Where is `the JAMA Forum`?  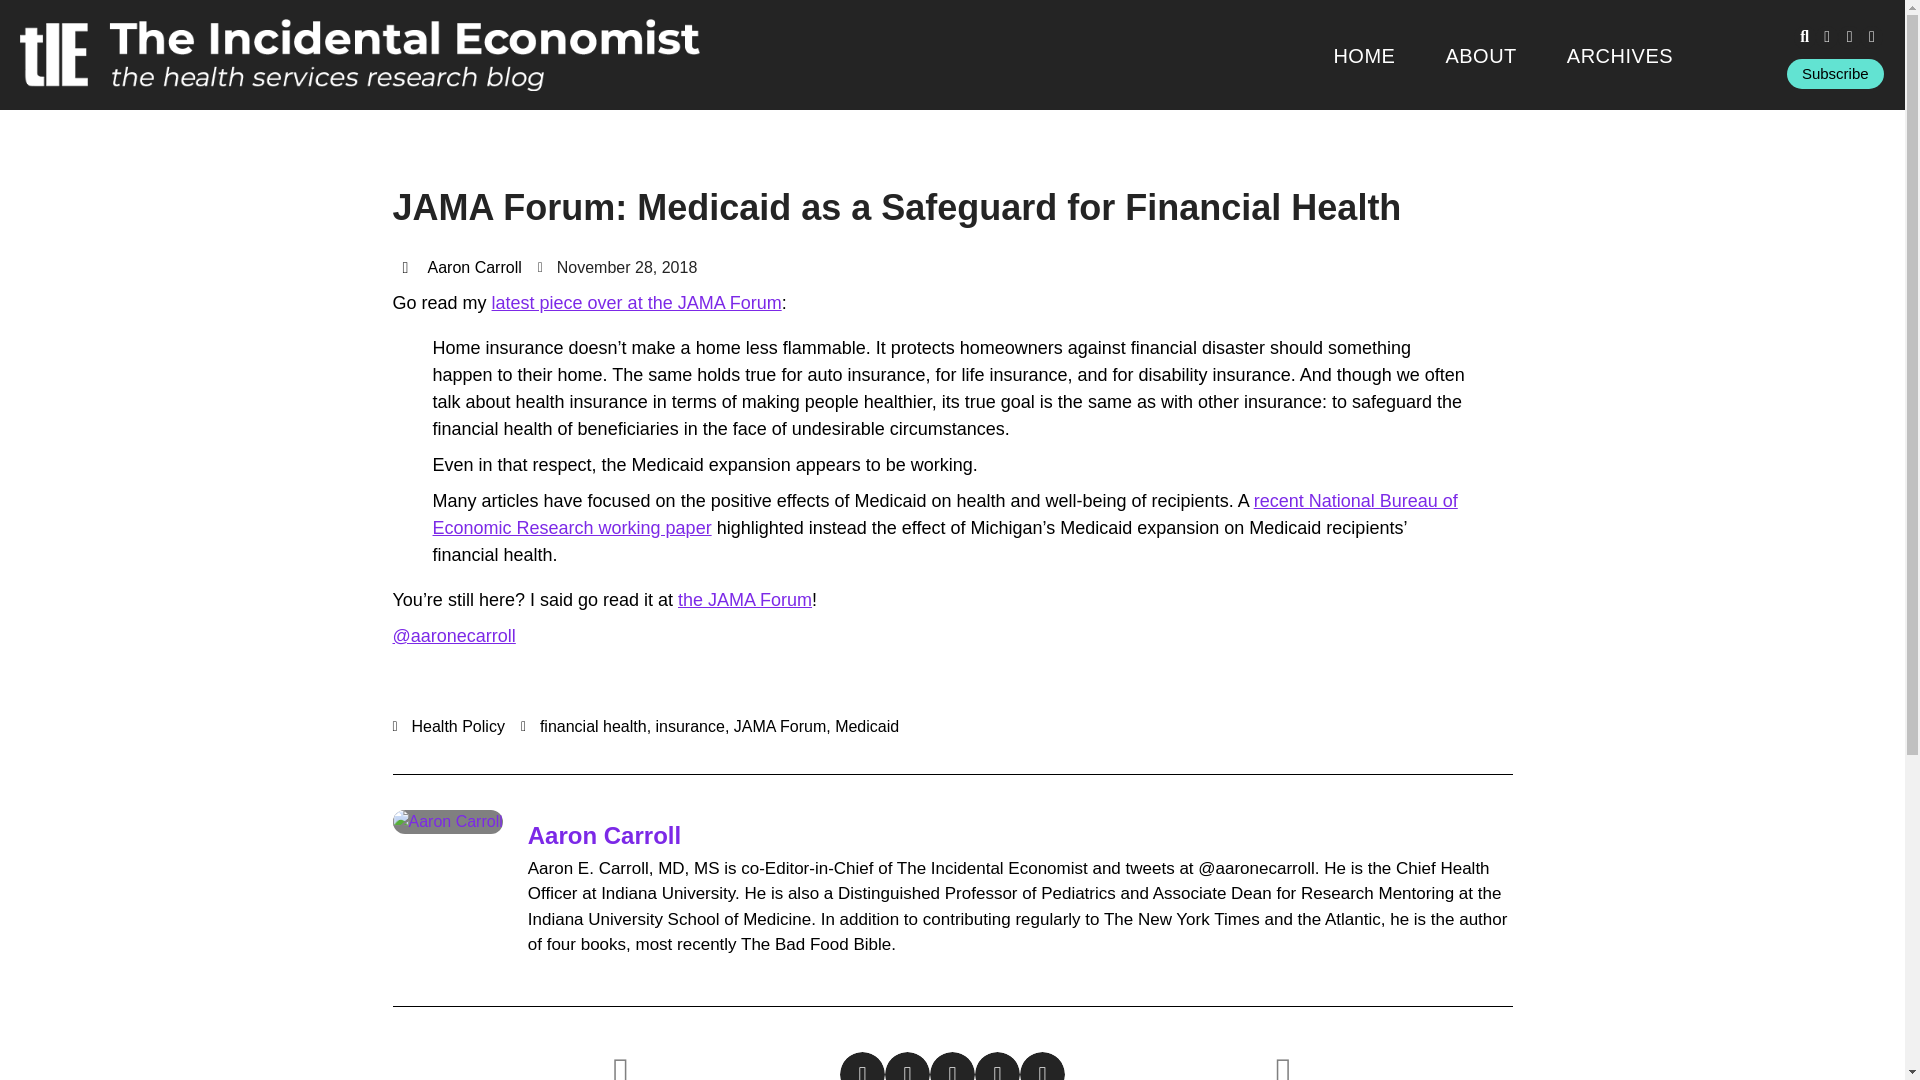
the JAMA Forum is located at coordinates (744, 600).